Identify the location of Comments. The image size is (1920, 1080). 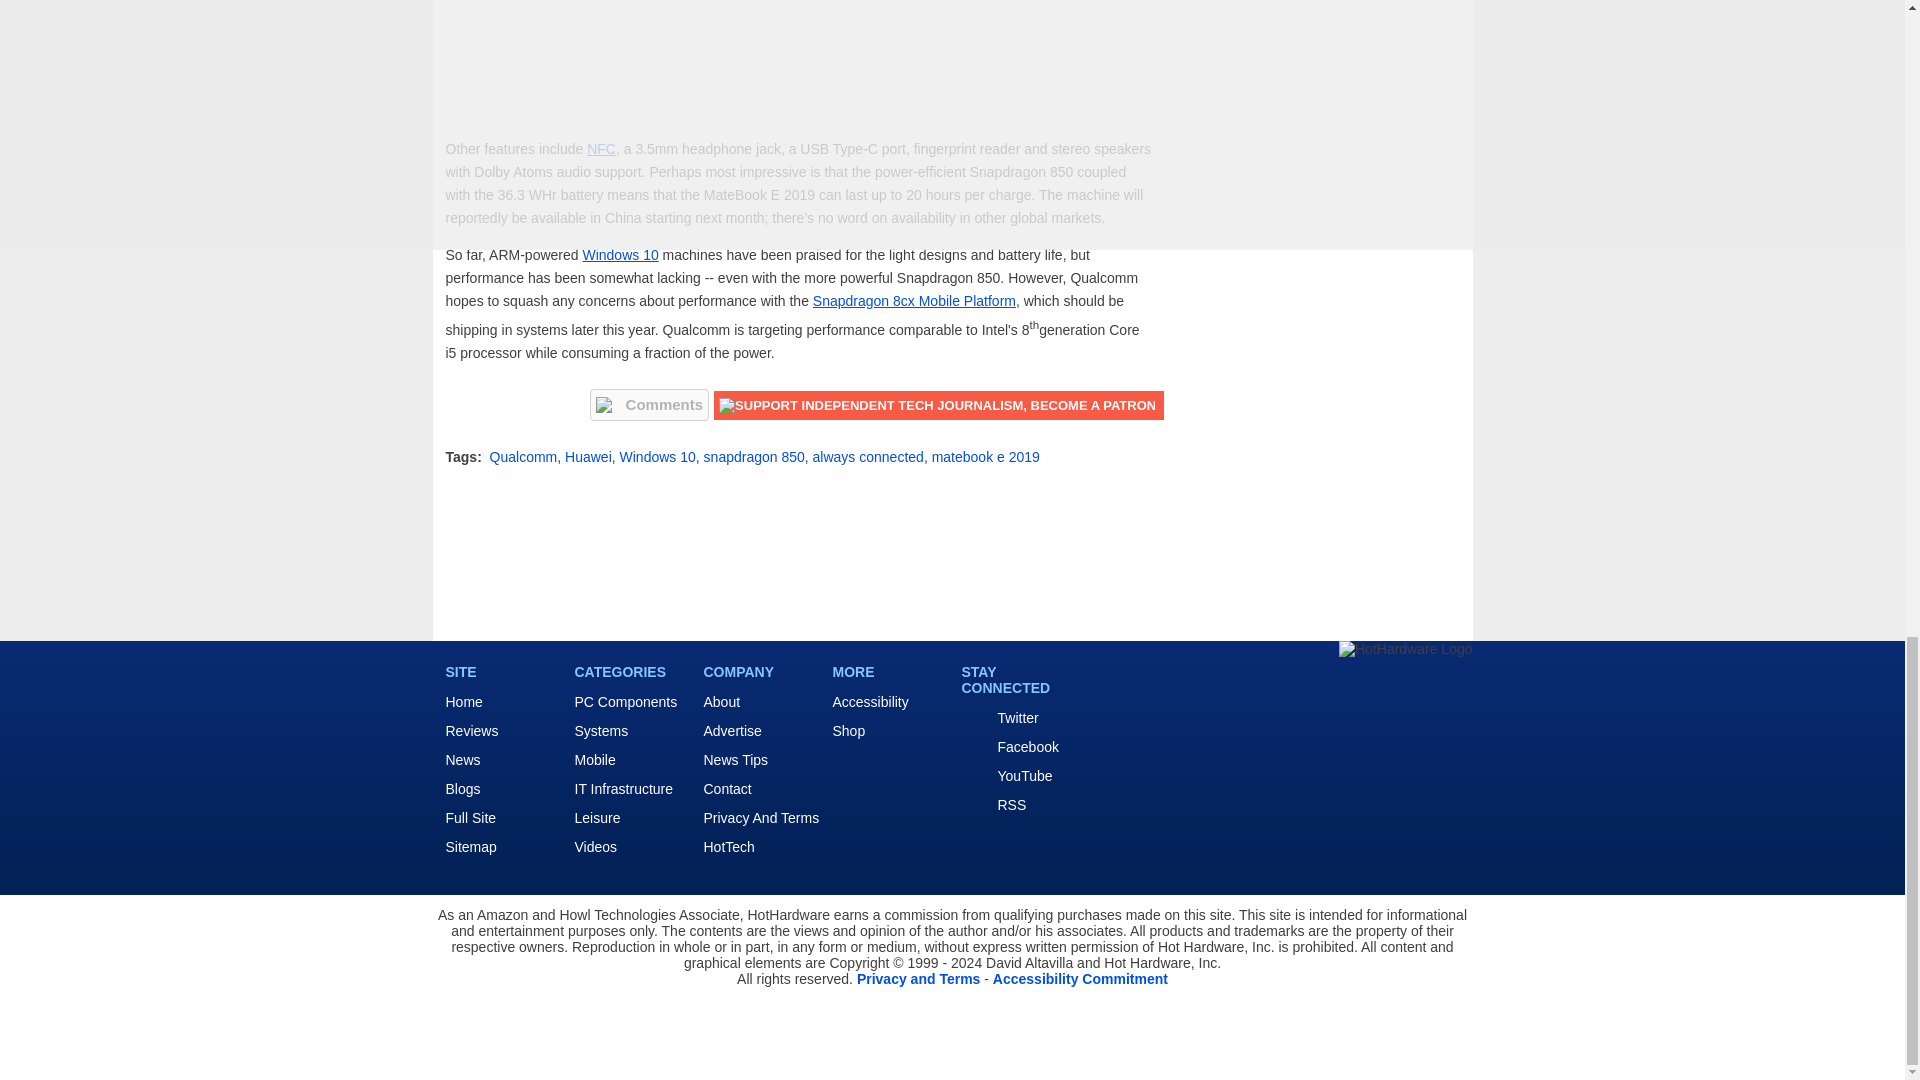
(650, 404).